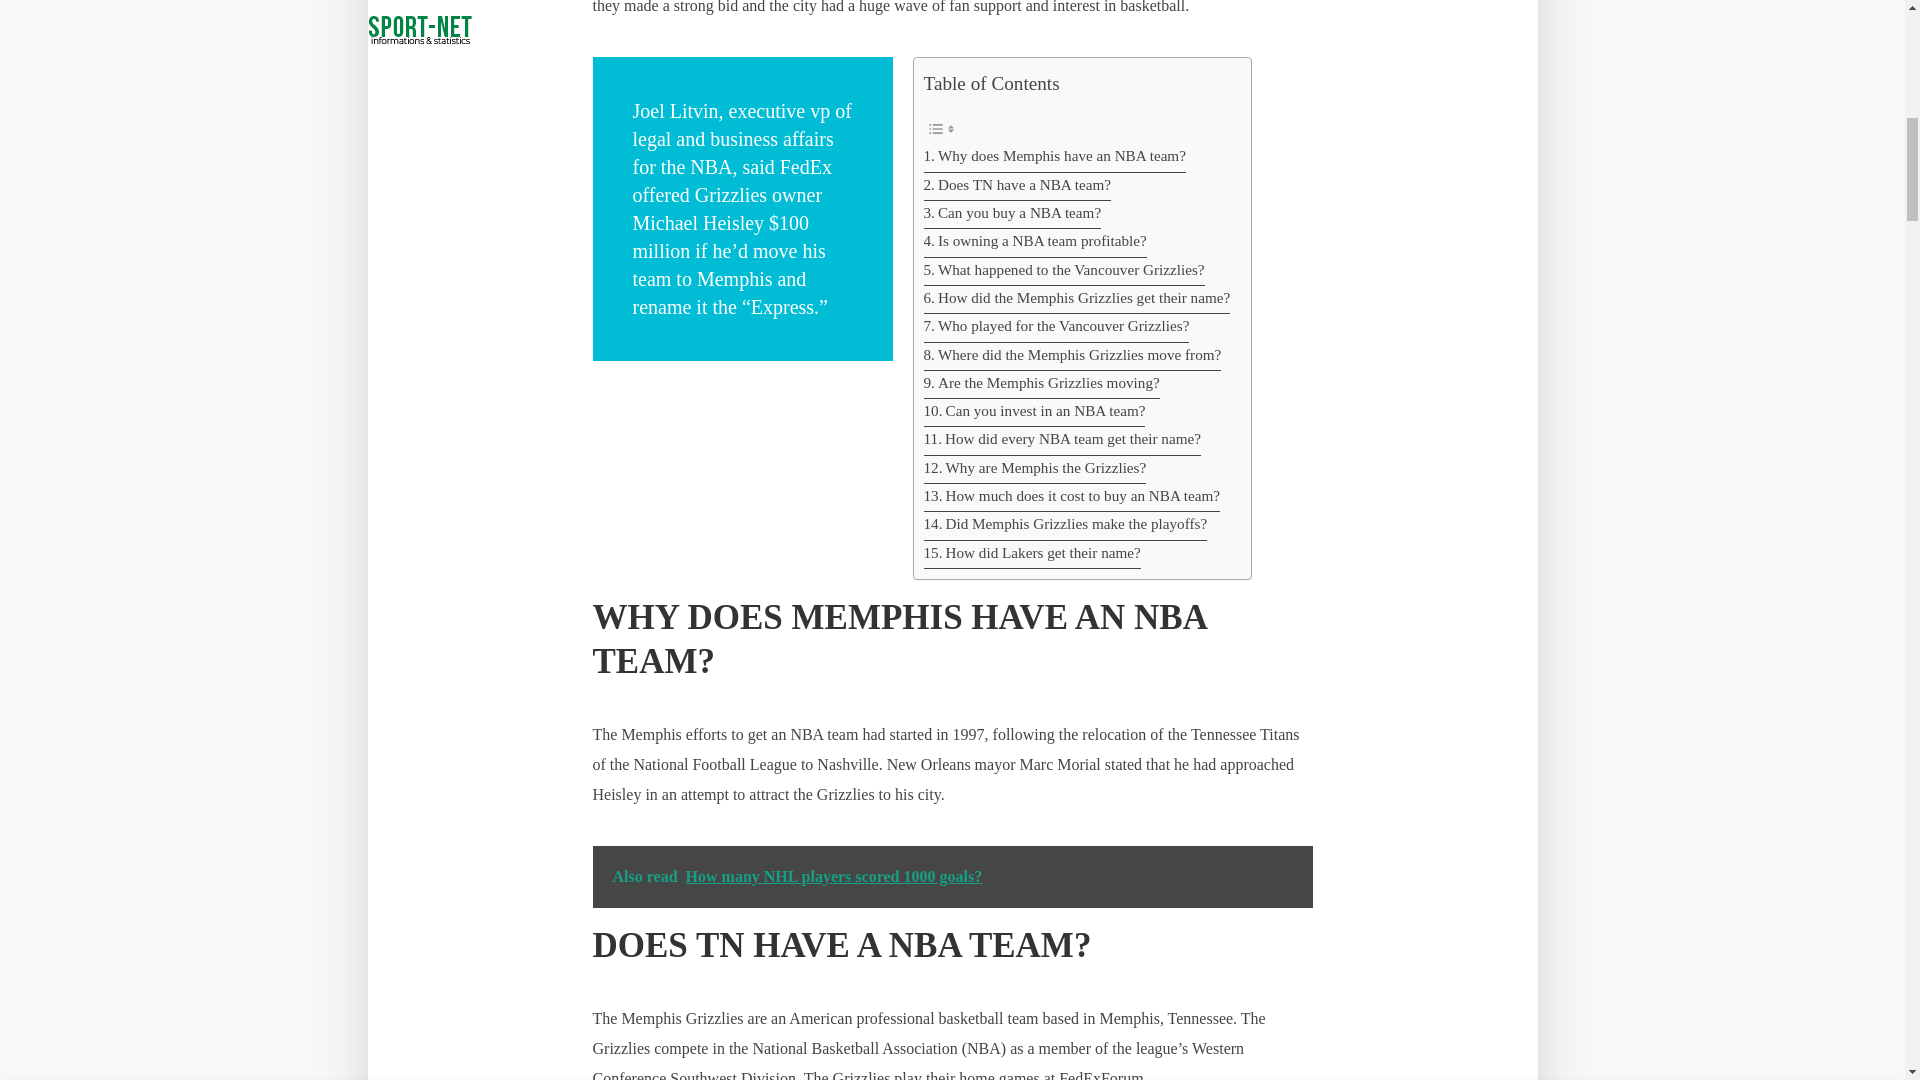 The width and height of the screenshot is (1920, 1080). What do you see at coordinates (1064, 272) in the screenshot?
I see `What happened to the Vancouver Grizzlies?` at bounding box center [1064, 272].